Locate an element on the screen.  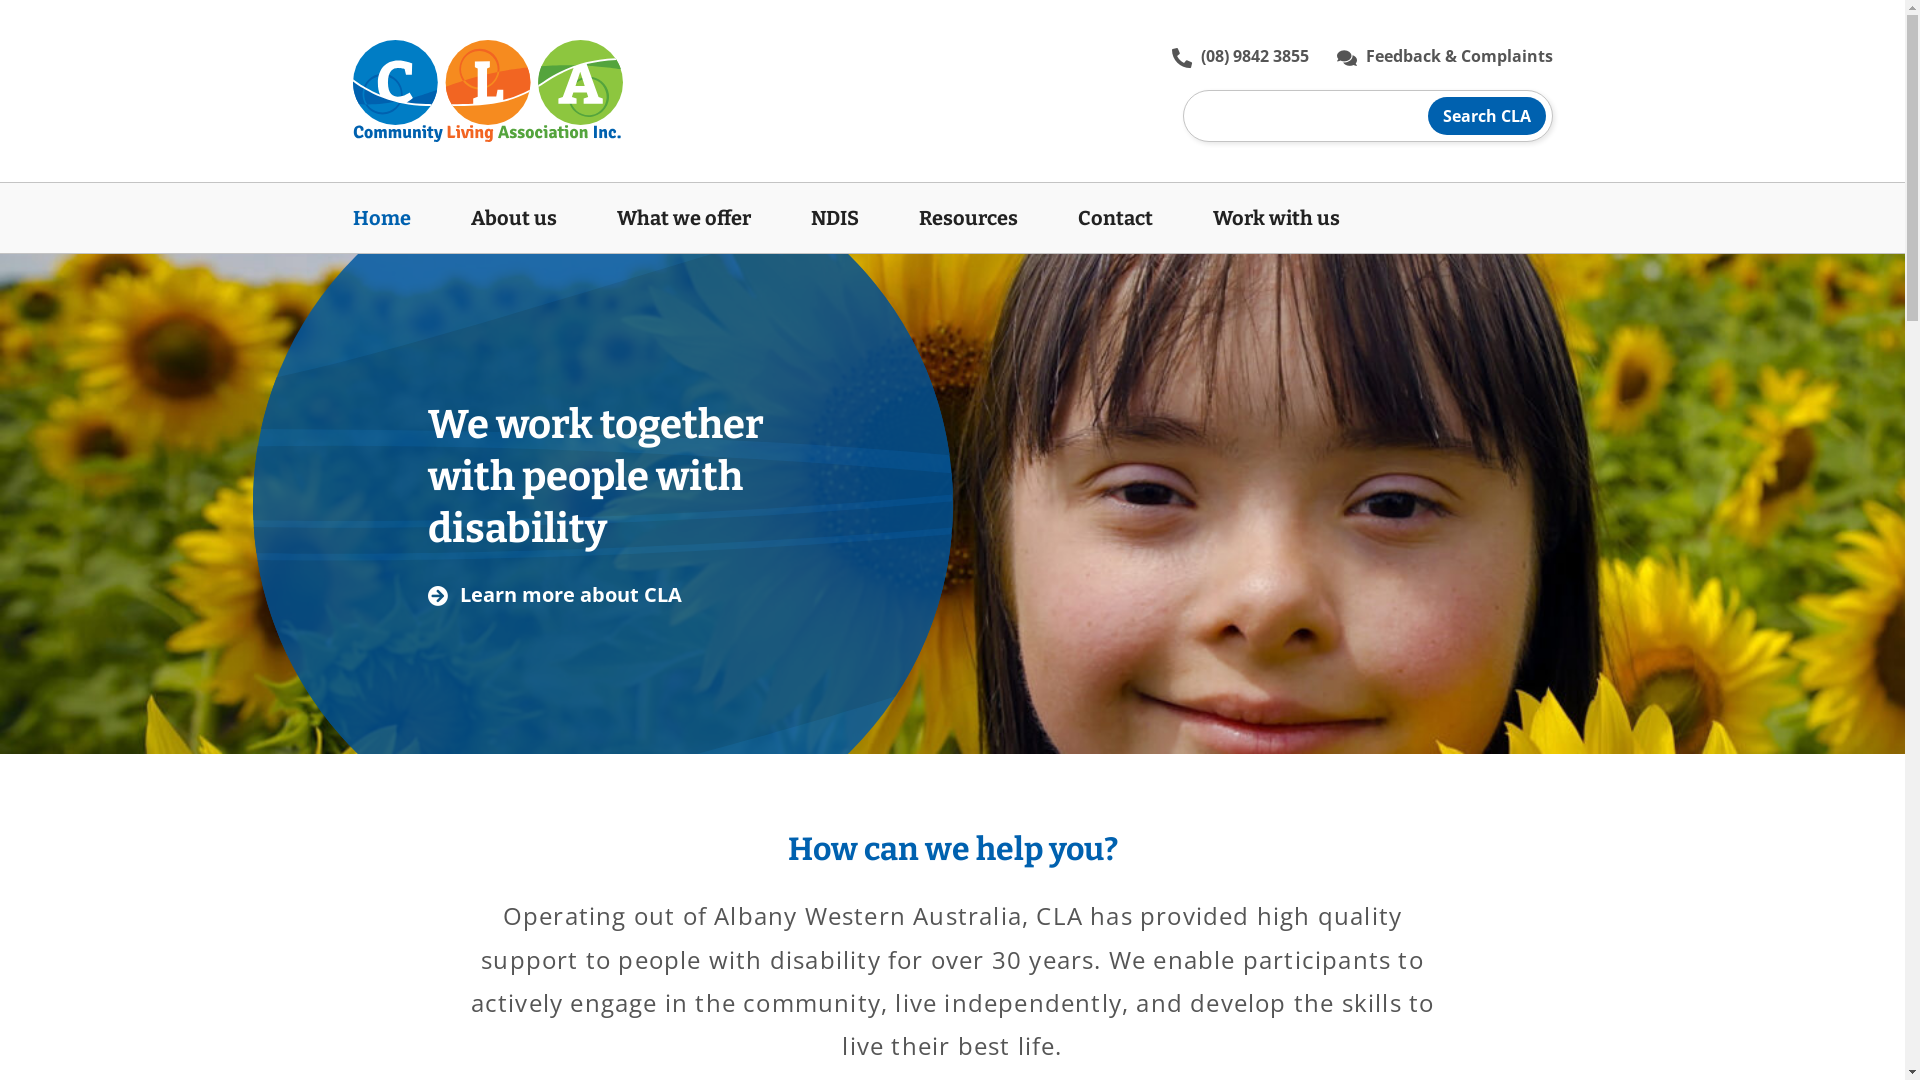
(08) 9842 3855 is located at coordinates (1240, 56).